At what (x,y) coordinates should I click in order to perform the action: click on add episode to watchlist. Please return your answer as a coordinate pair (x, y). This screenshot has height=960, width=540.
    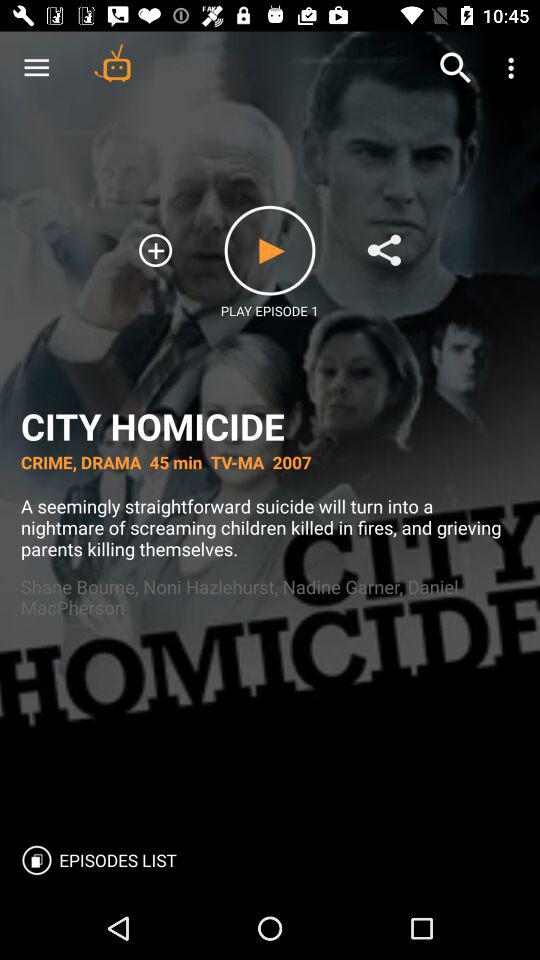
    Looking at the image, I should click on (156, 250).